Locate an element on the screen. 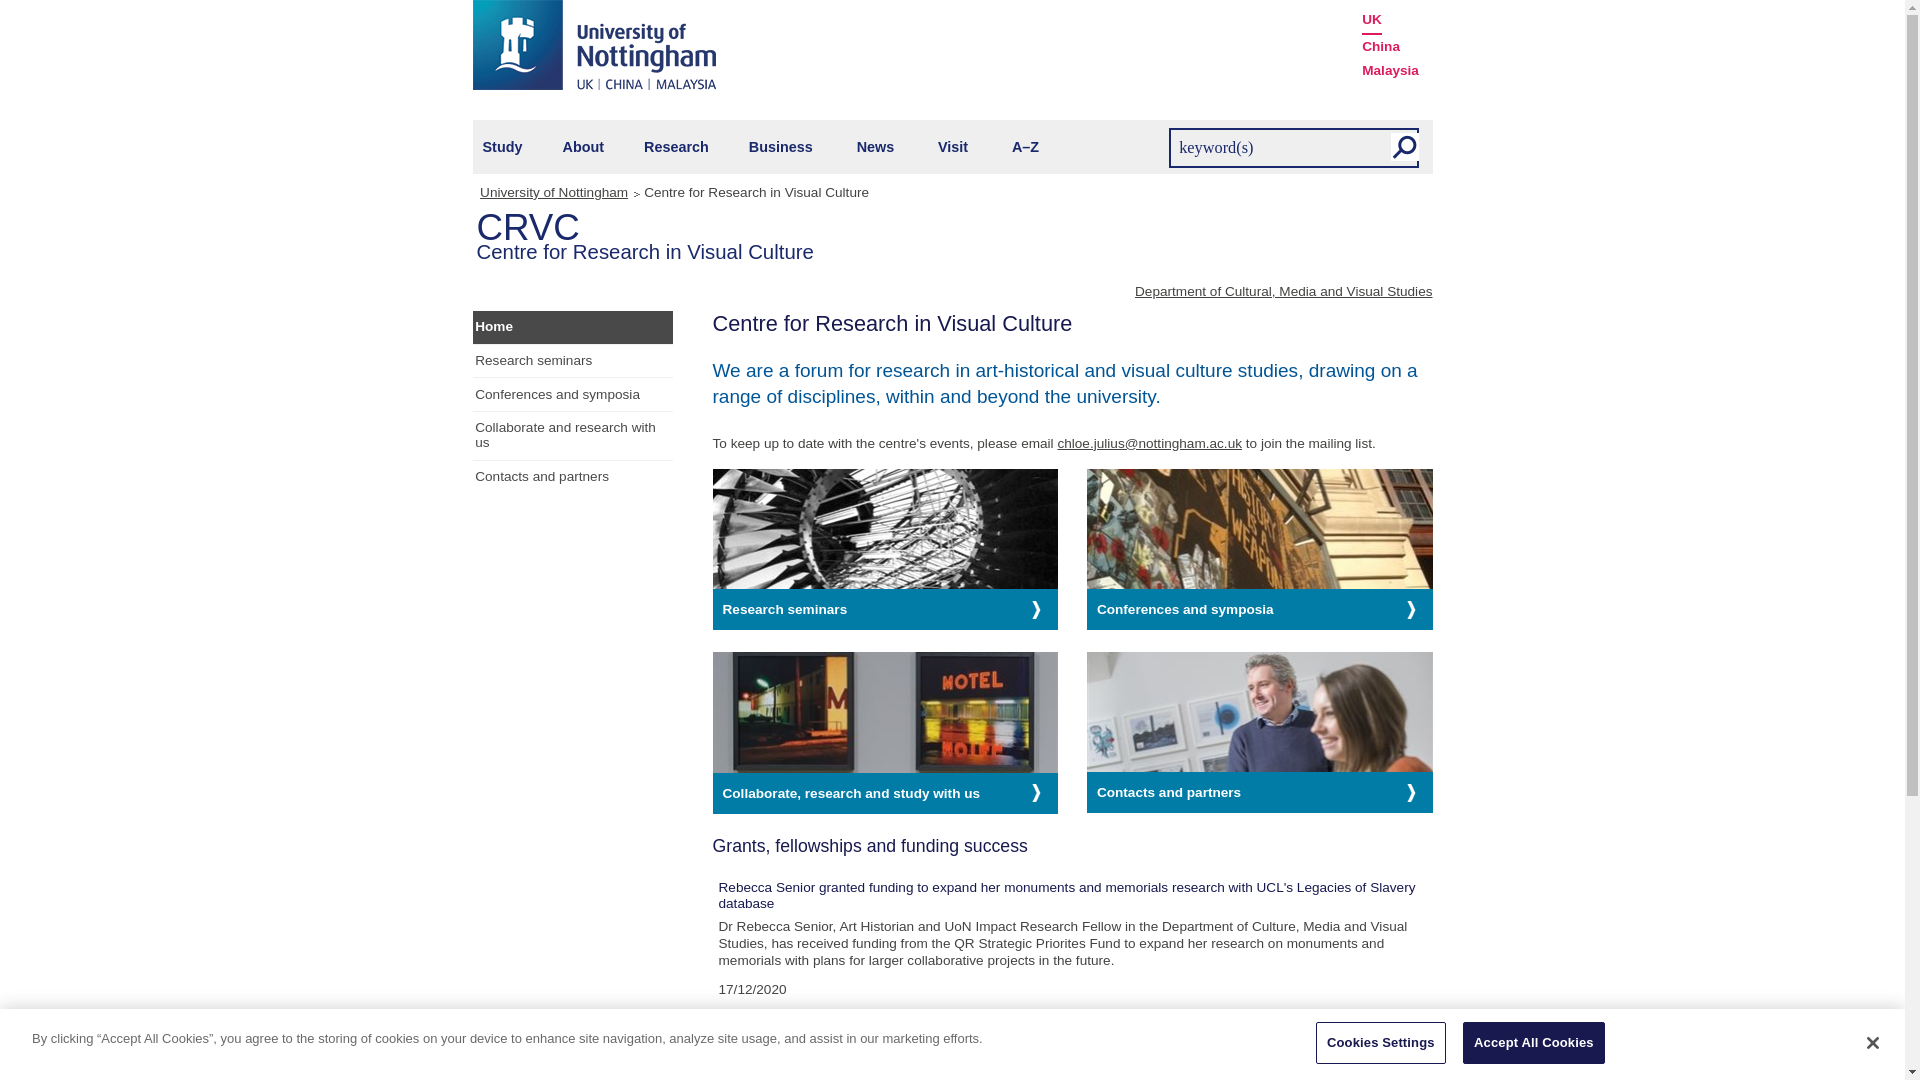  Contacts and partners is located at coordinates (572, 477).